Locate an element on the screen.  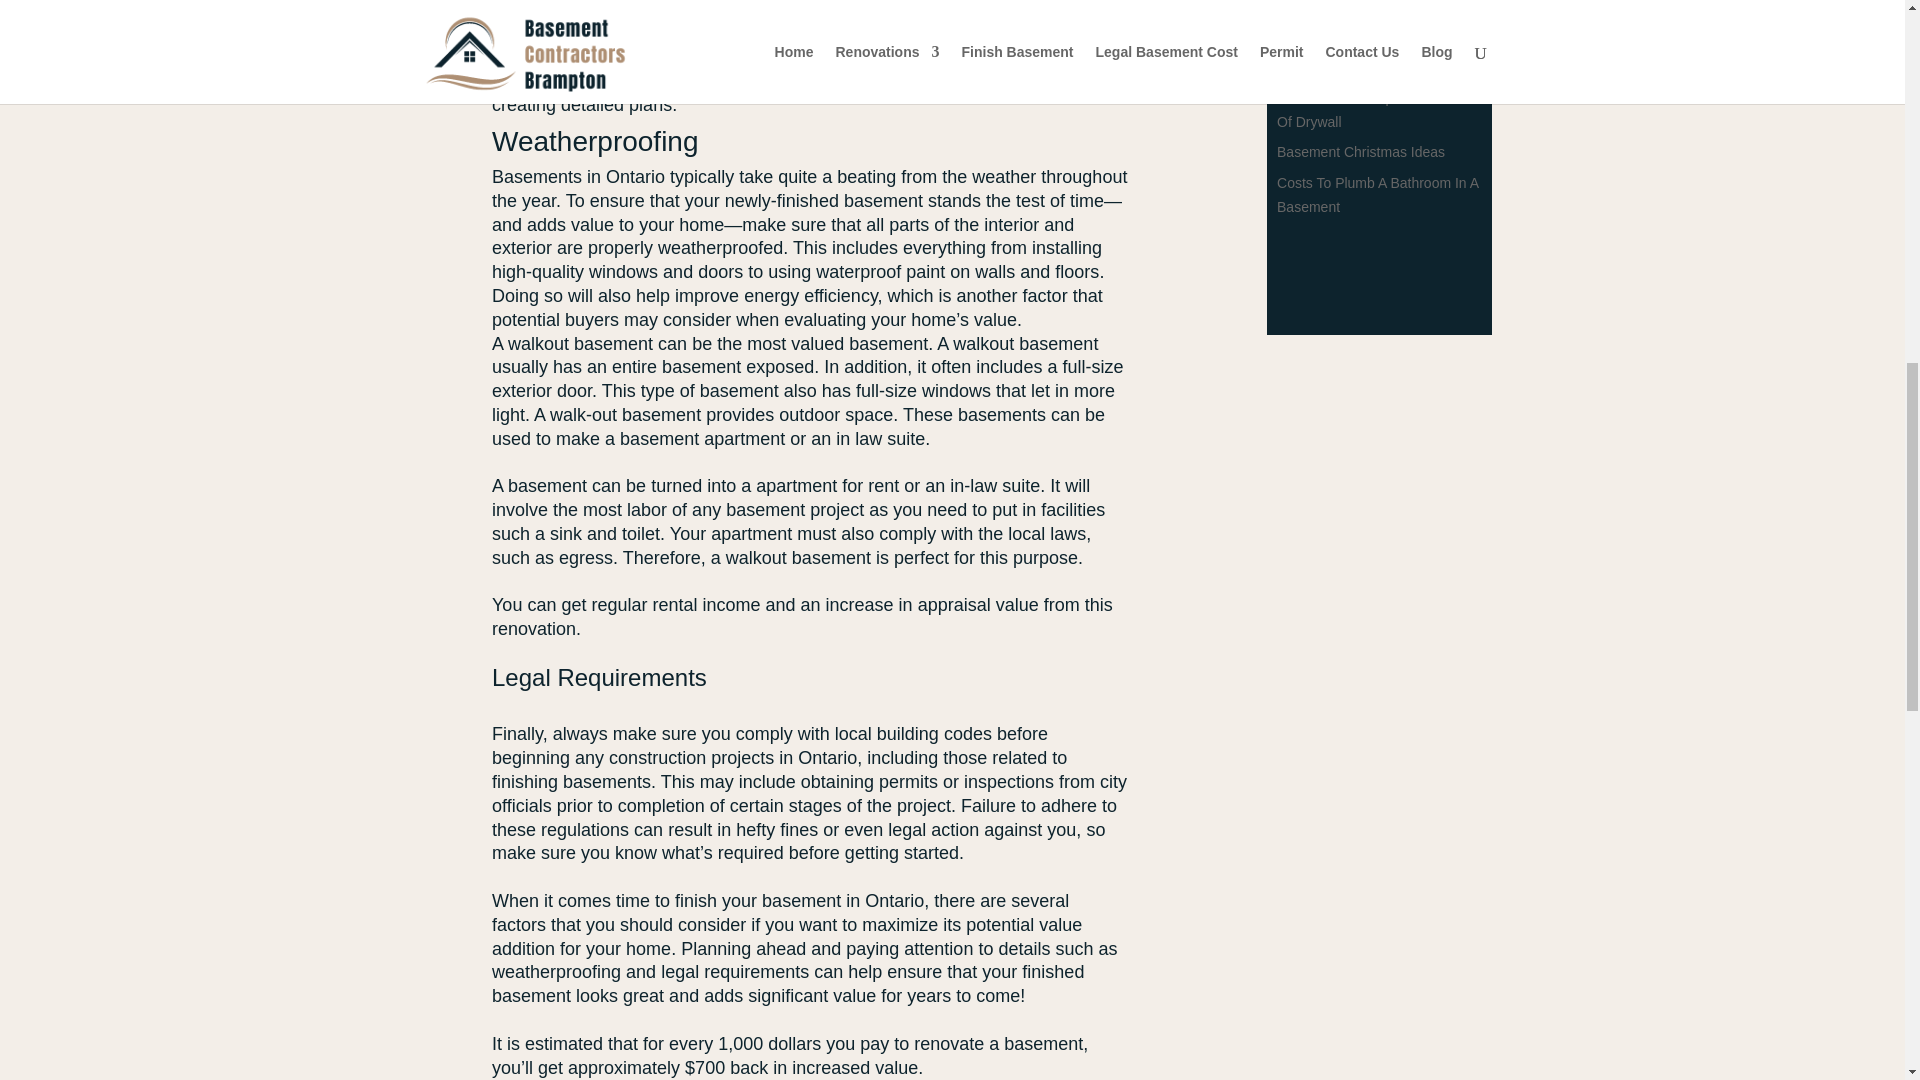
Basement Wall Options Instead Of Drywall is located at coordinates (1374, 109).